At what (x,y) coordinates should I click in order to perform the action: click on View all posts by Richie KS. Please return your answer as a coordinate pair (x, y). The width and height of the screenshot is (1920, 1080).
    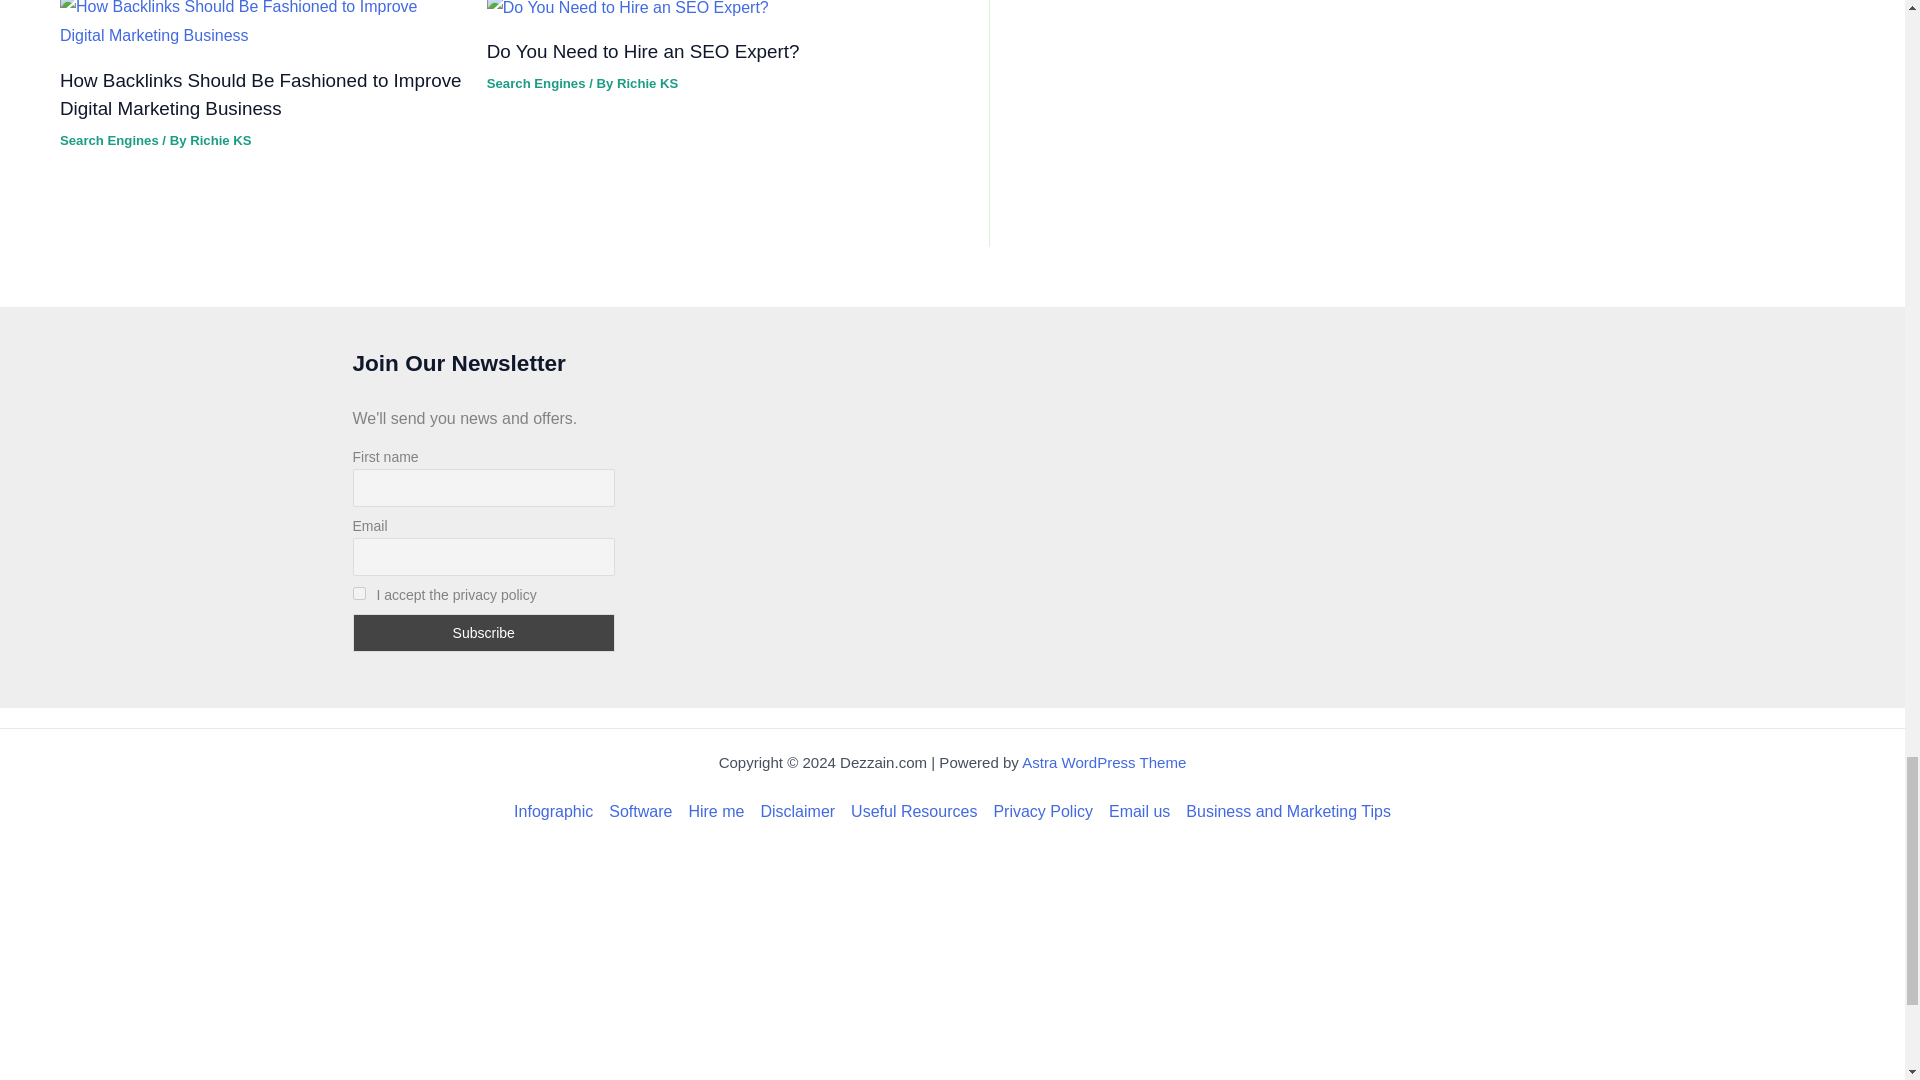
    Looking at the image, I should click on (646, 82).